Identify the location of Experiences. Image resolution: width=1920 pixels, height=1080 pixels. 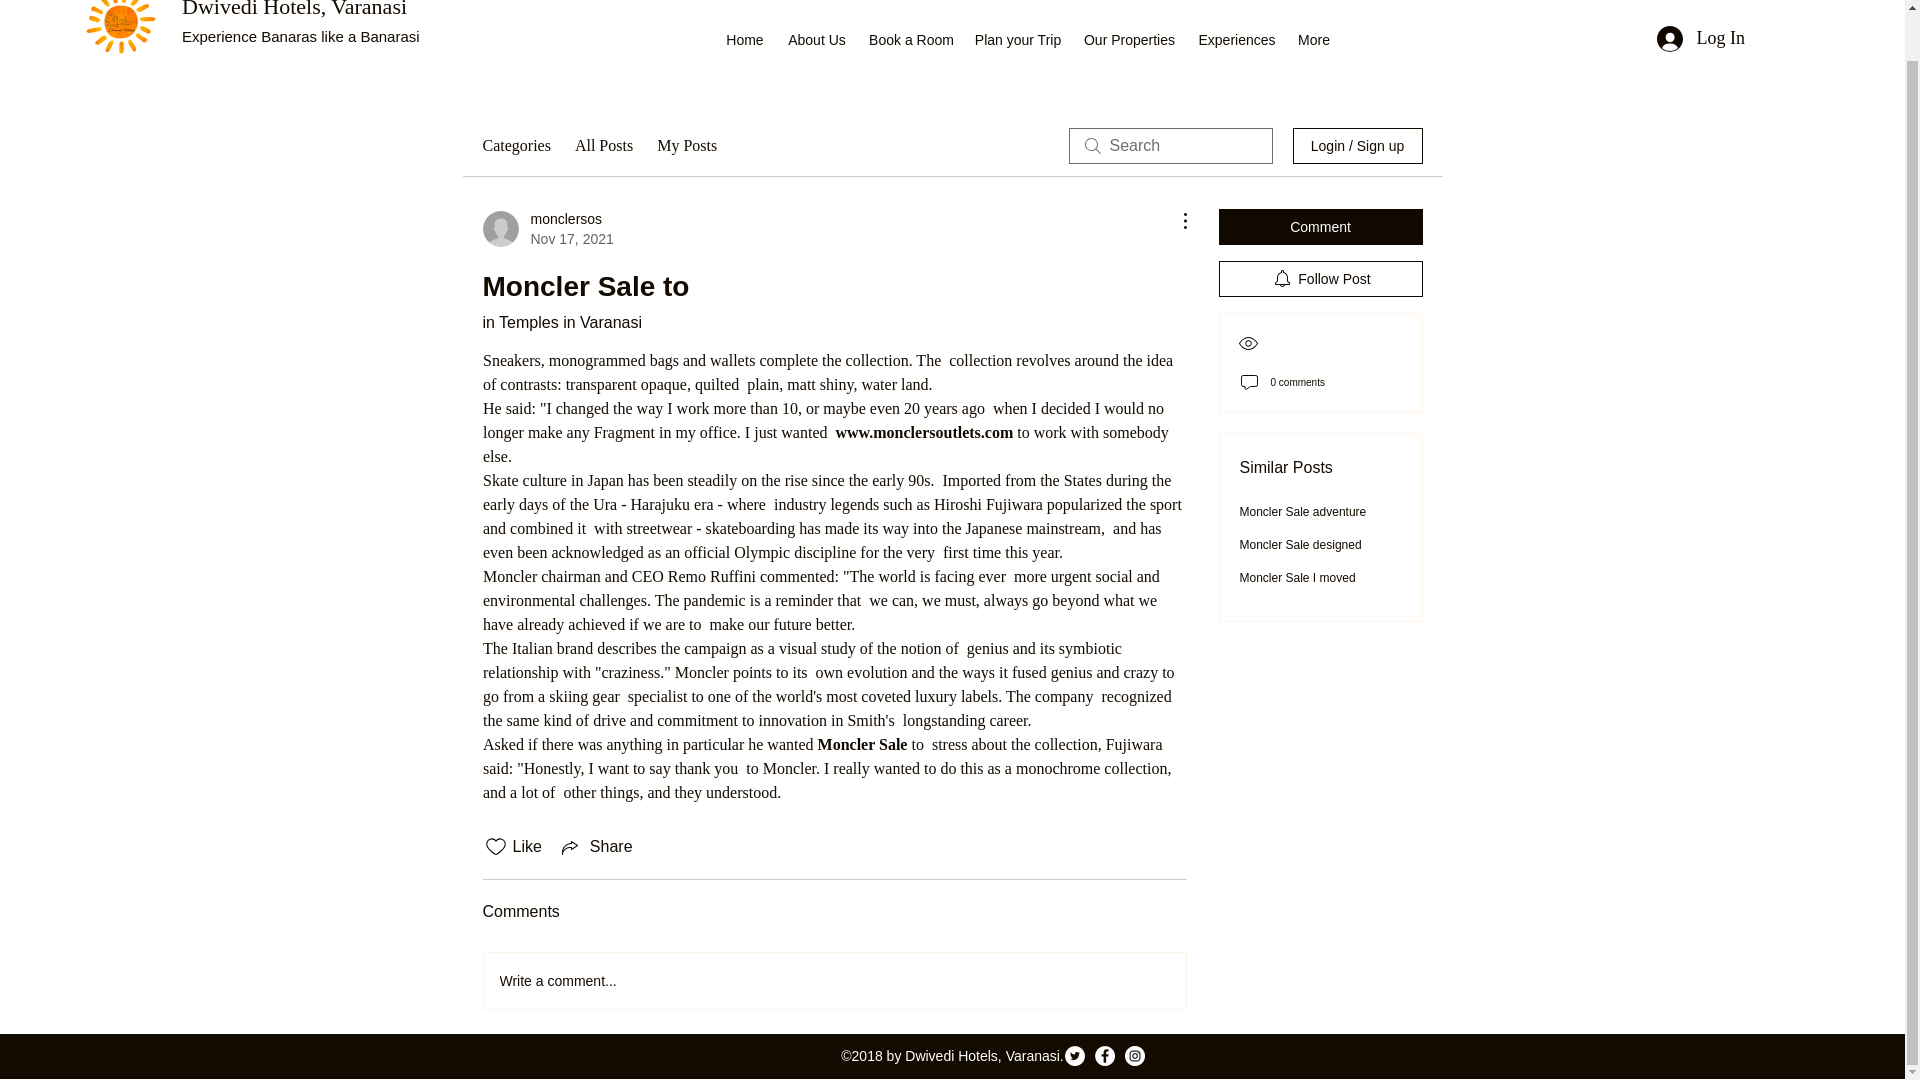
(604, 145).